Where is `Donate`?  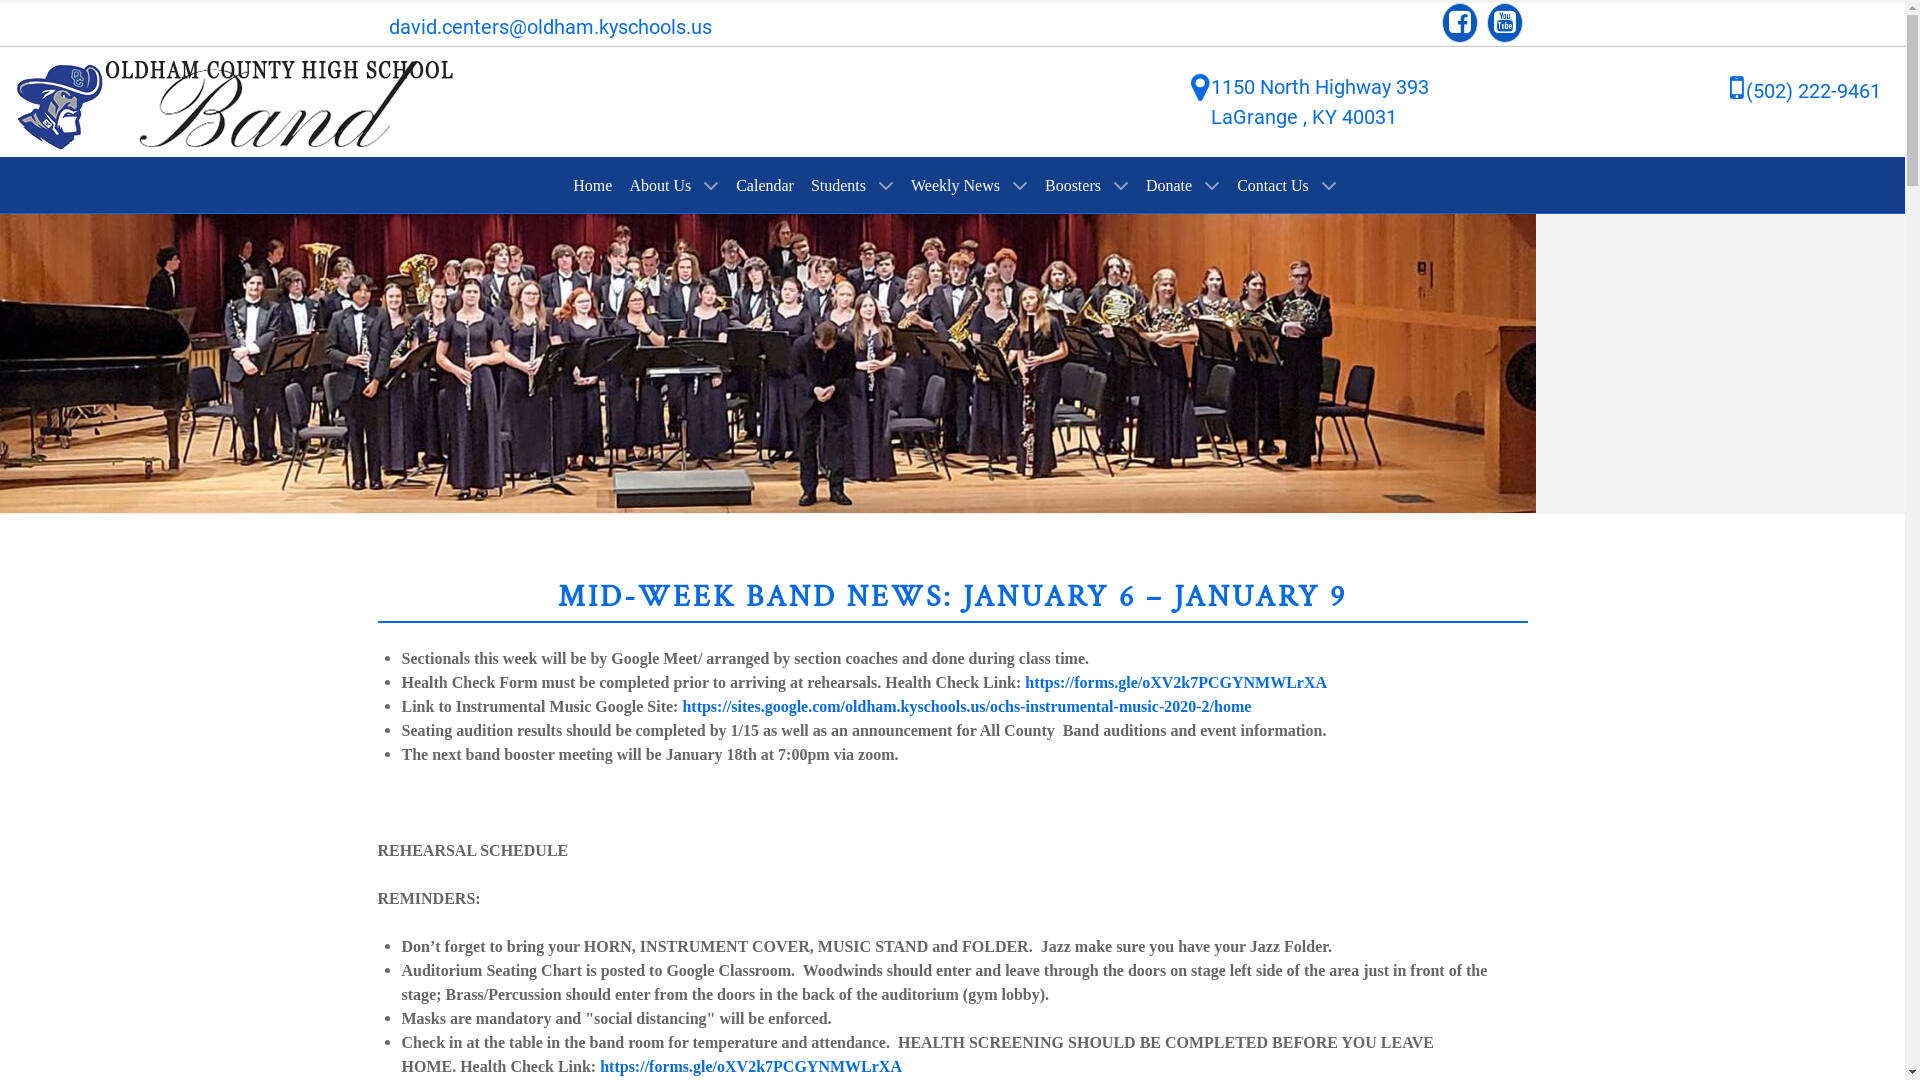 Donate is located at coordinates (1183, 185).